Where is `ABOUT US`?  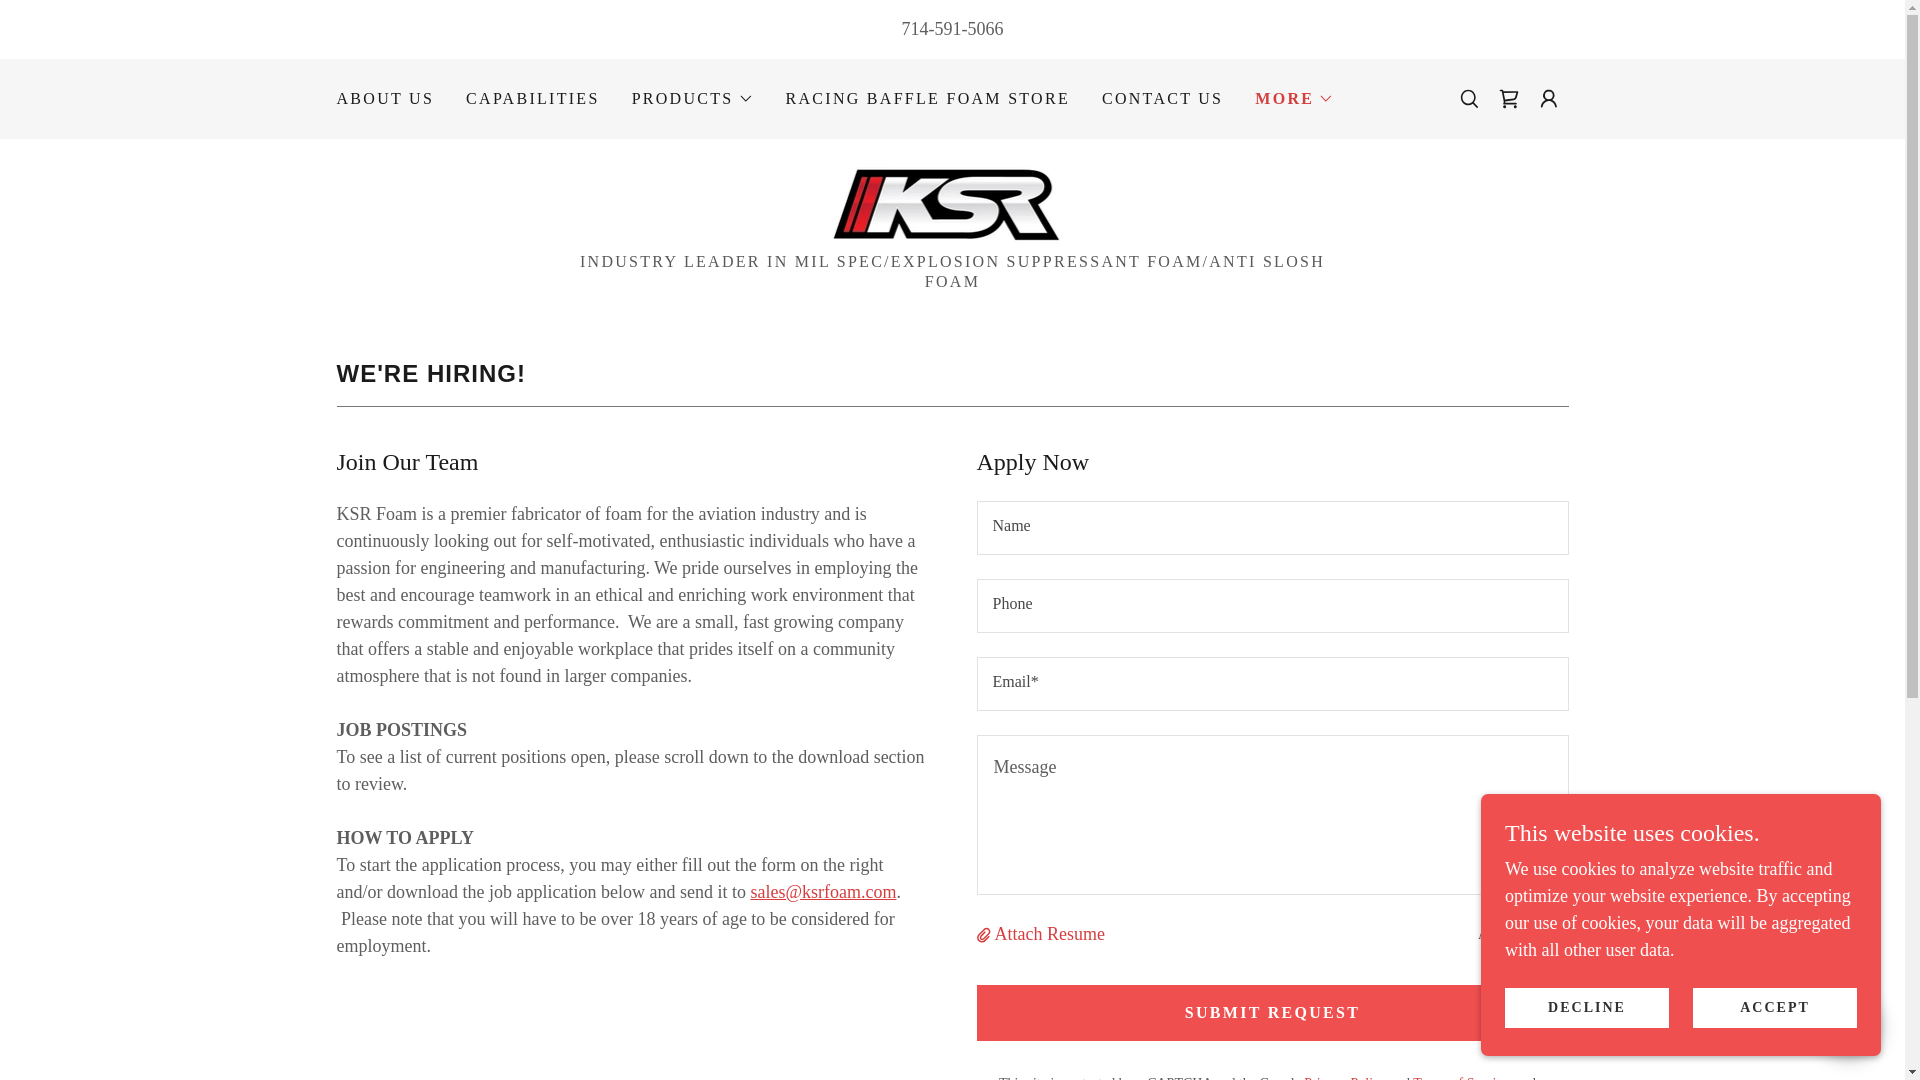
ABOUT US is located at coordinates (384, 98).